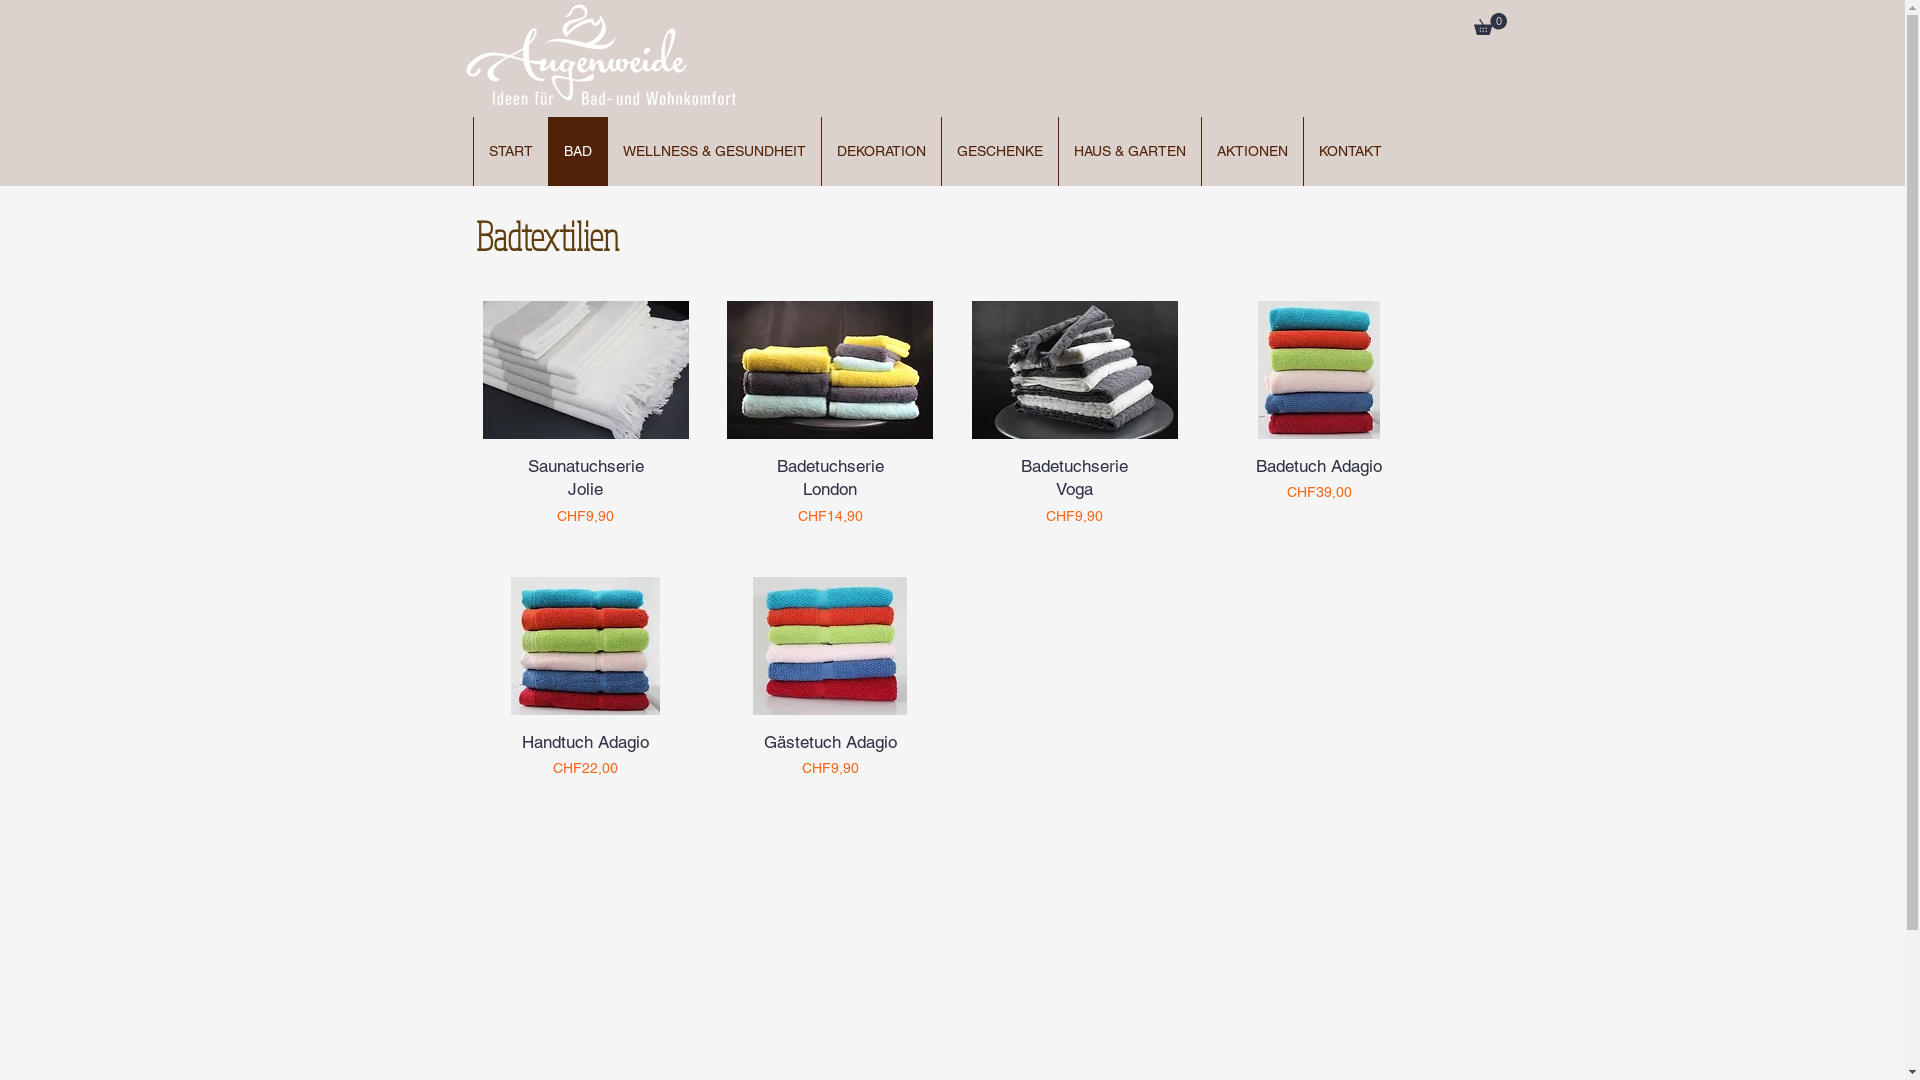 The height and width of the screenshot is (1080, 1920). Describe the element at coordinates (714, 152) in the screenshot. I see `WELLNESS & GESUNDHEIT` at that location.